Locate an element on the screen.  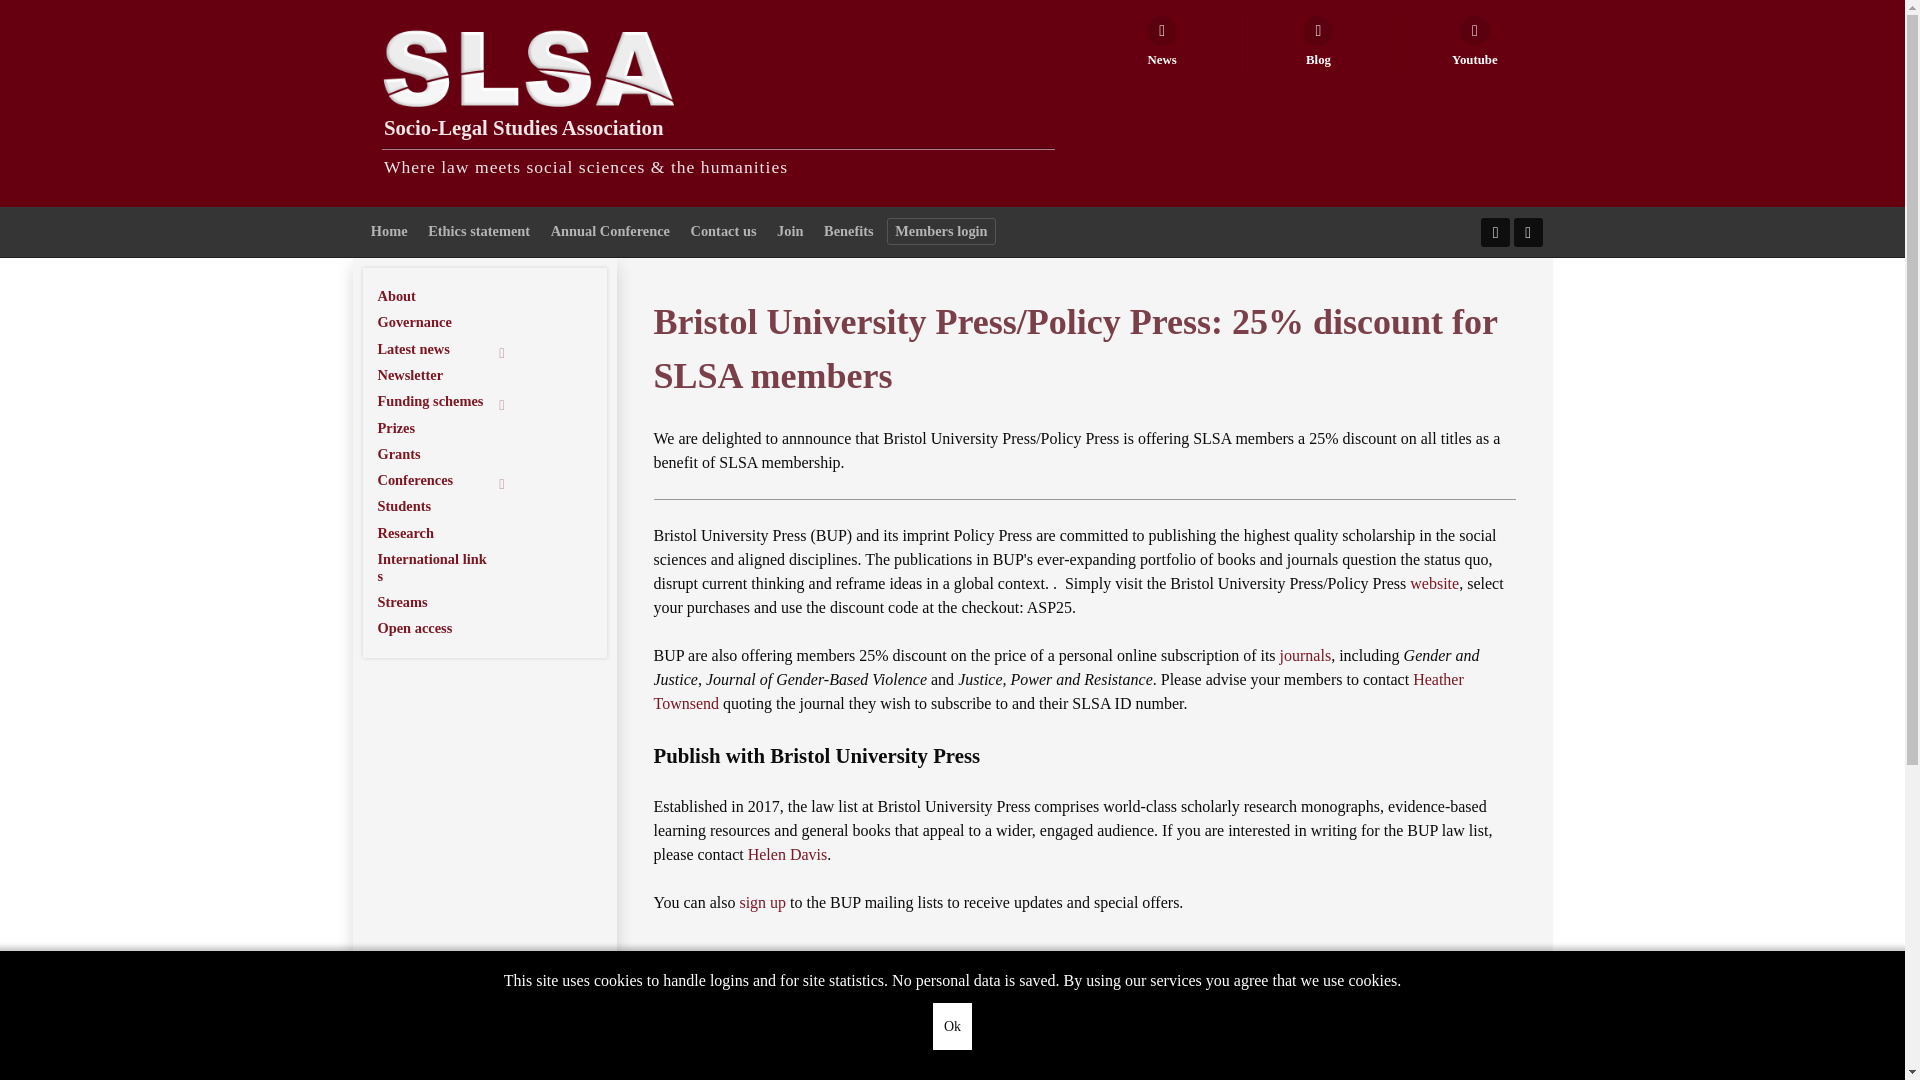
Youtube is located at coordinates (1474, 45).